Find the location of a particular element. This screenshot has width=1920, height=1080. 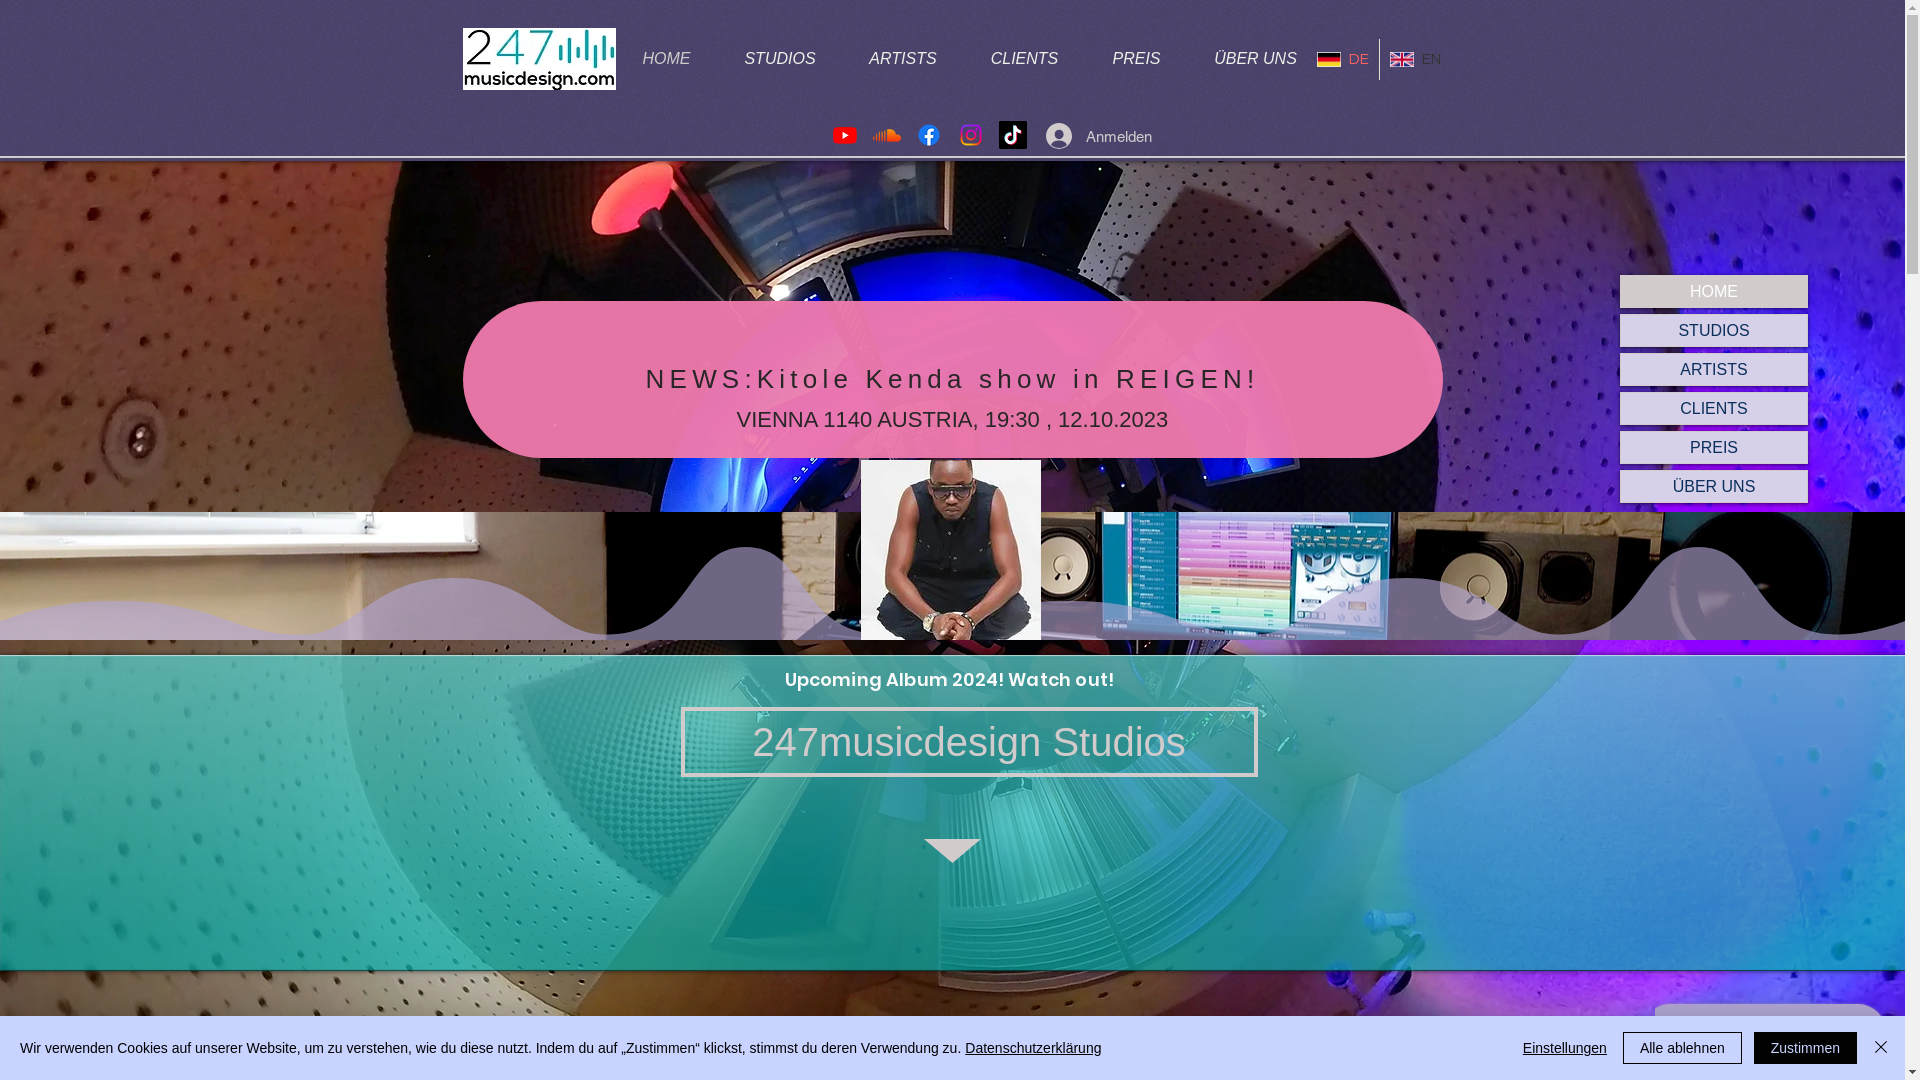

HOME is located at coordinates (667, 59).